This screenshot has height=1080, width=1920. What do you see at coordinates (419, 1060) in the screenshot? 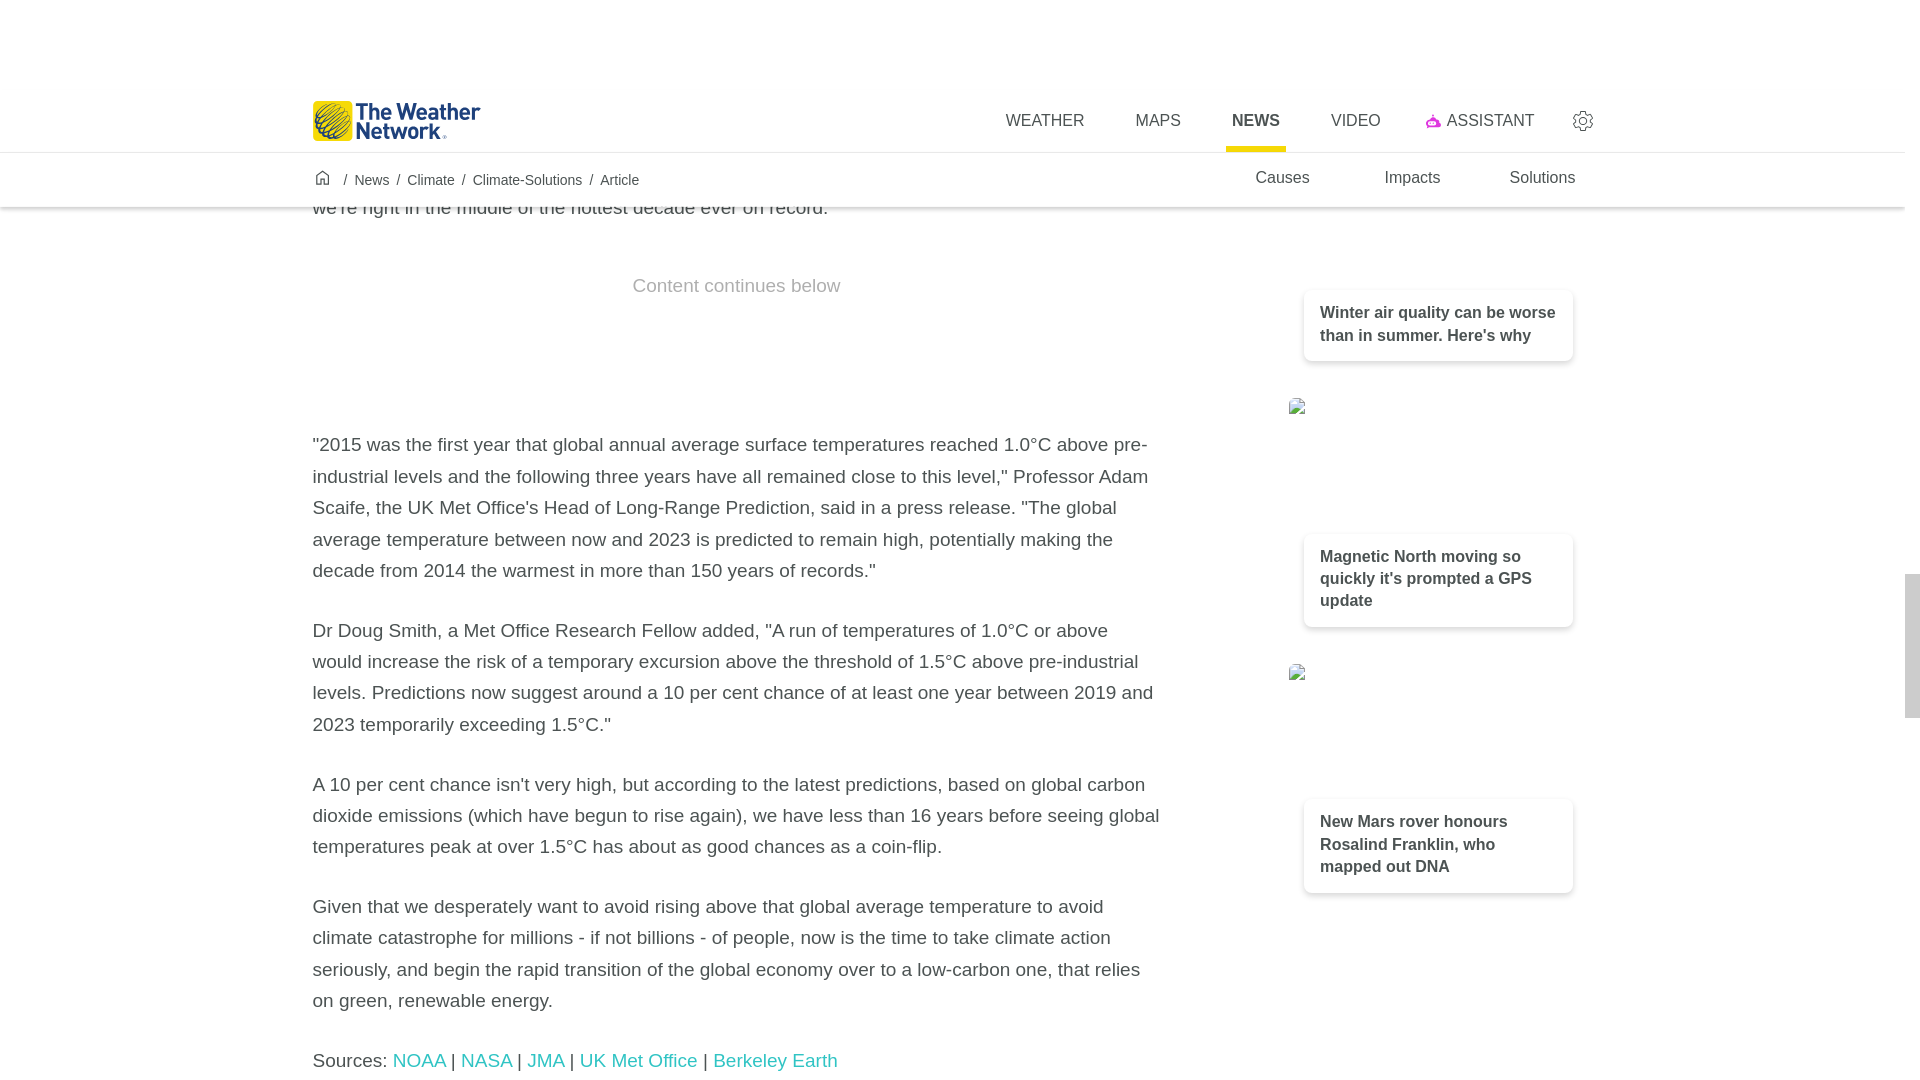
I see `NOAA` at bounding box center [419, 1060].